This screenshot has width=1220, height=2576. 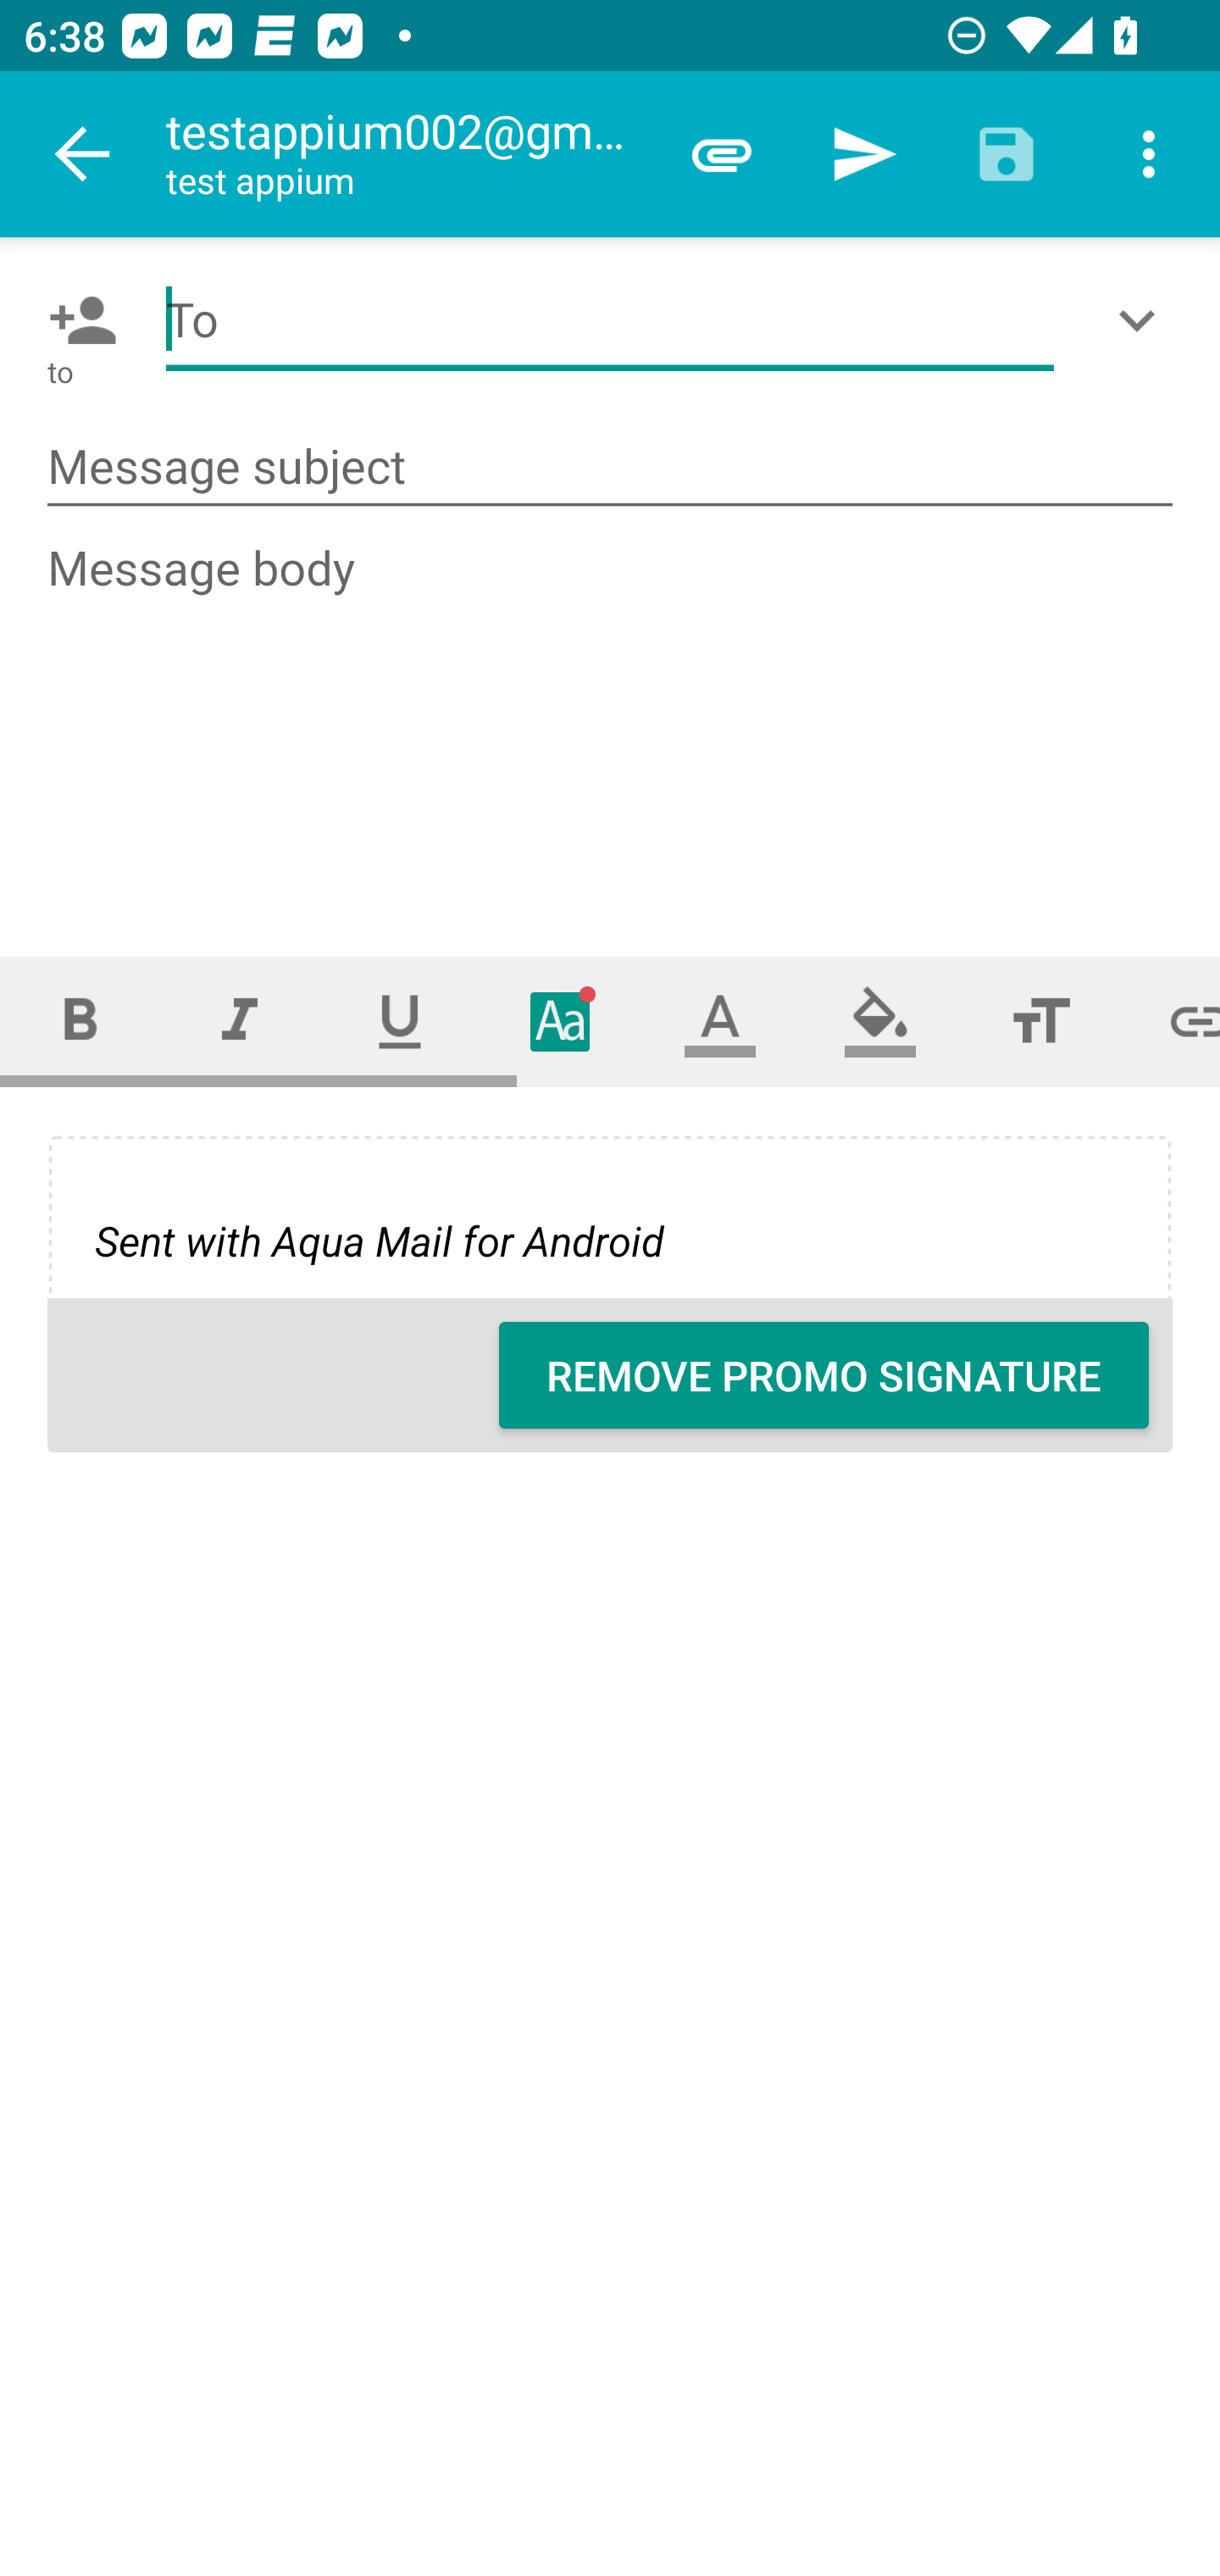 What do you see at coordinates (76, 320) in the screenshot?
I see `Pick contact: To` at bounding box center [76, 320].